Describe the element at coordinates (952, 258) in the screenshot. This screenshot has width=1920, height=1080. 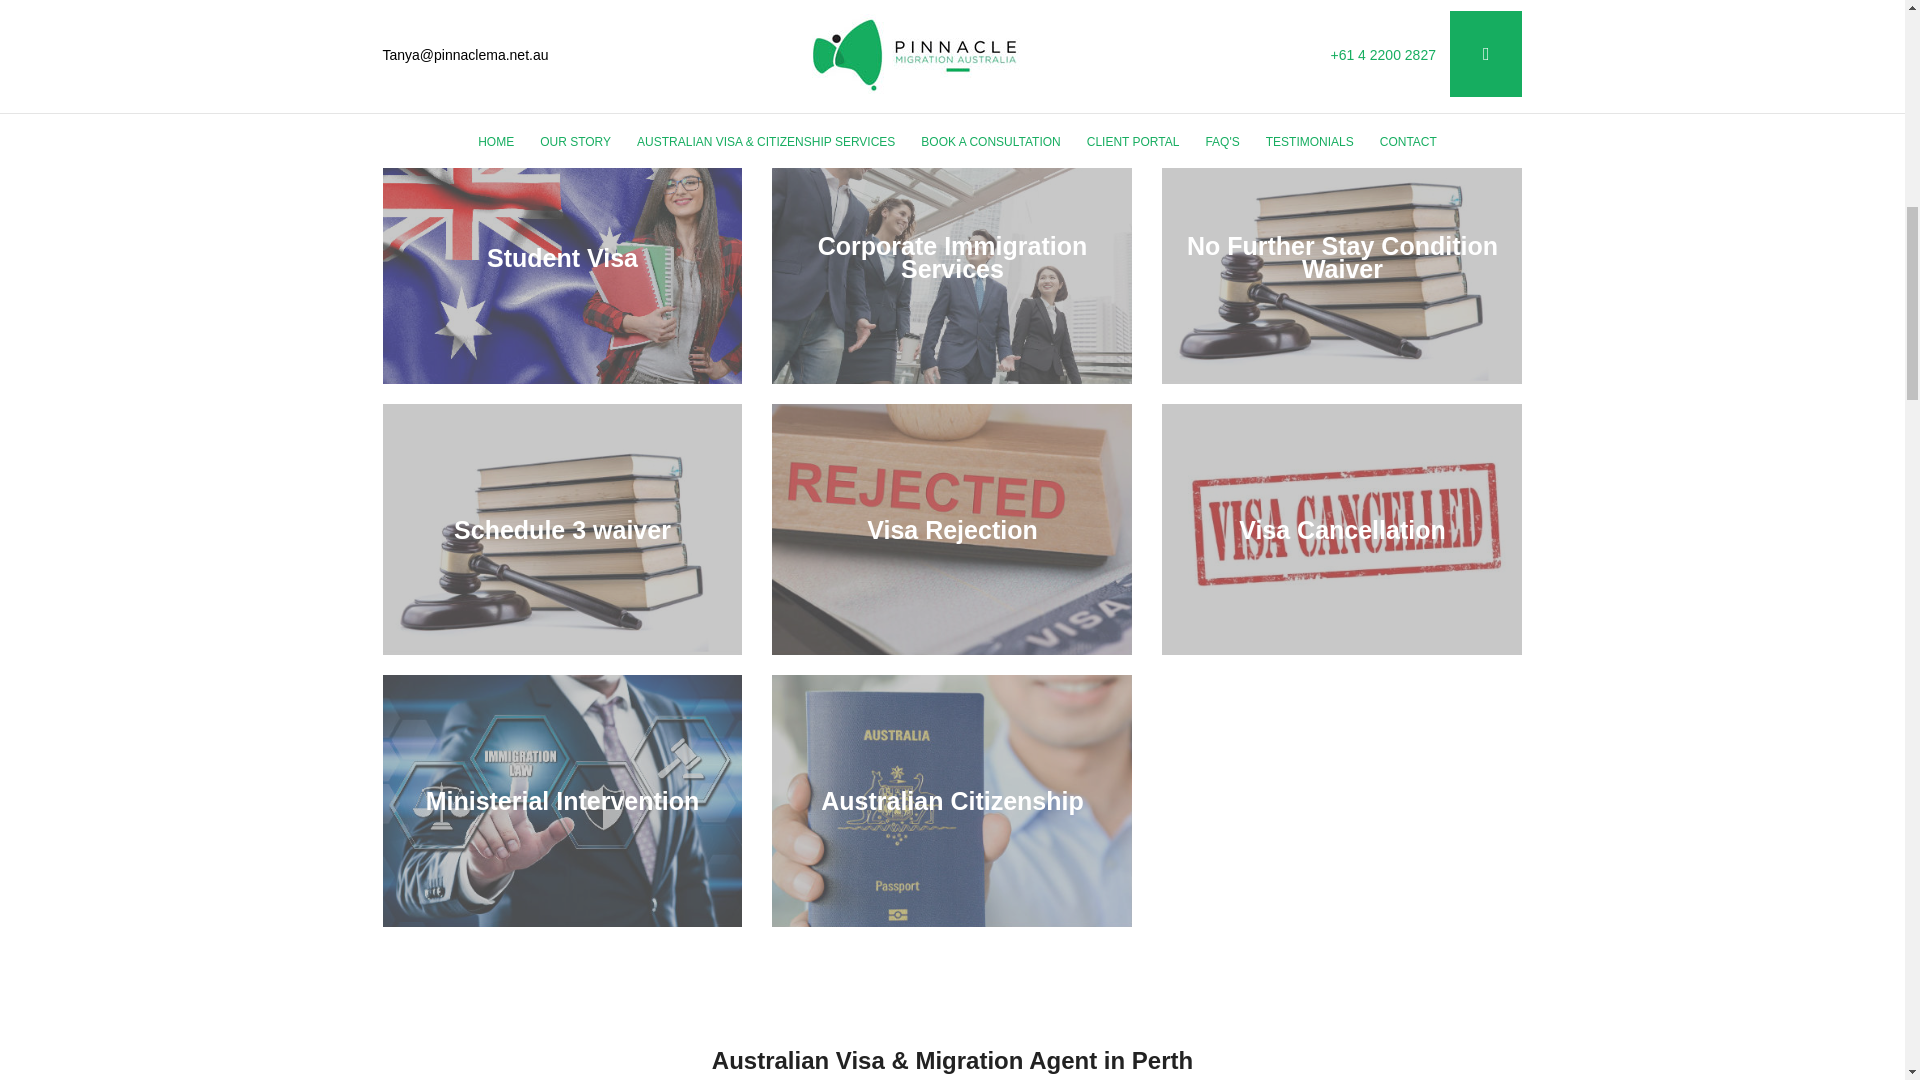
I see `Corporate Immigration Services` at that location.